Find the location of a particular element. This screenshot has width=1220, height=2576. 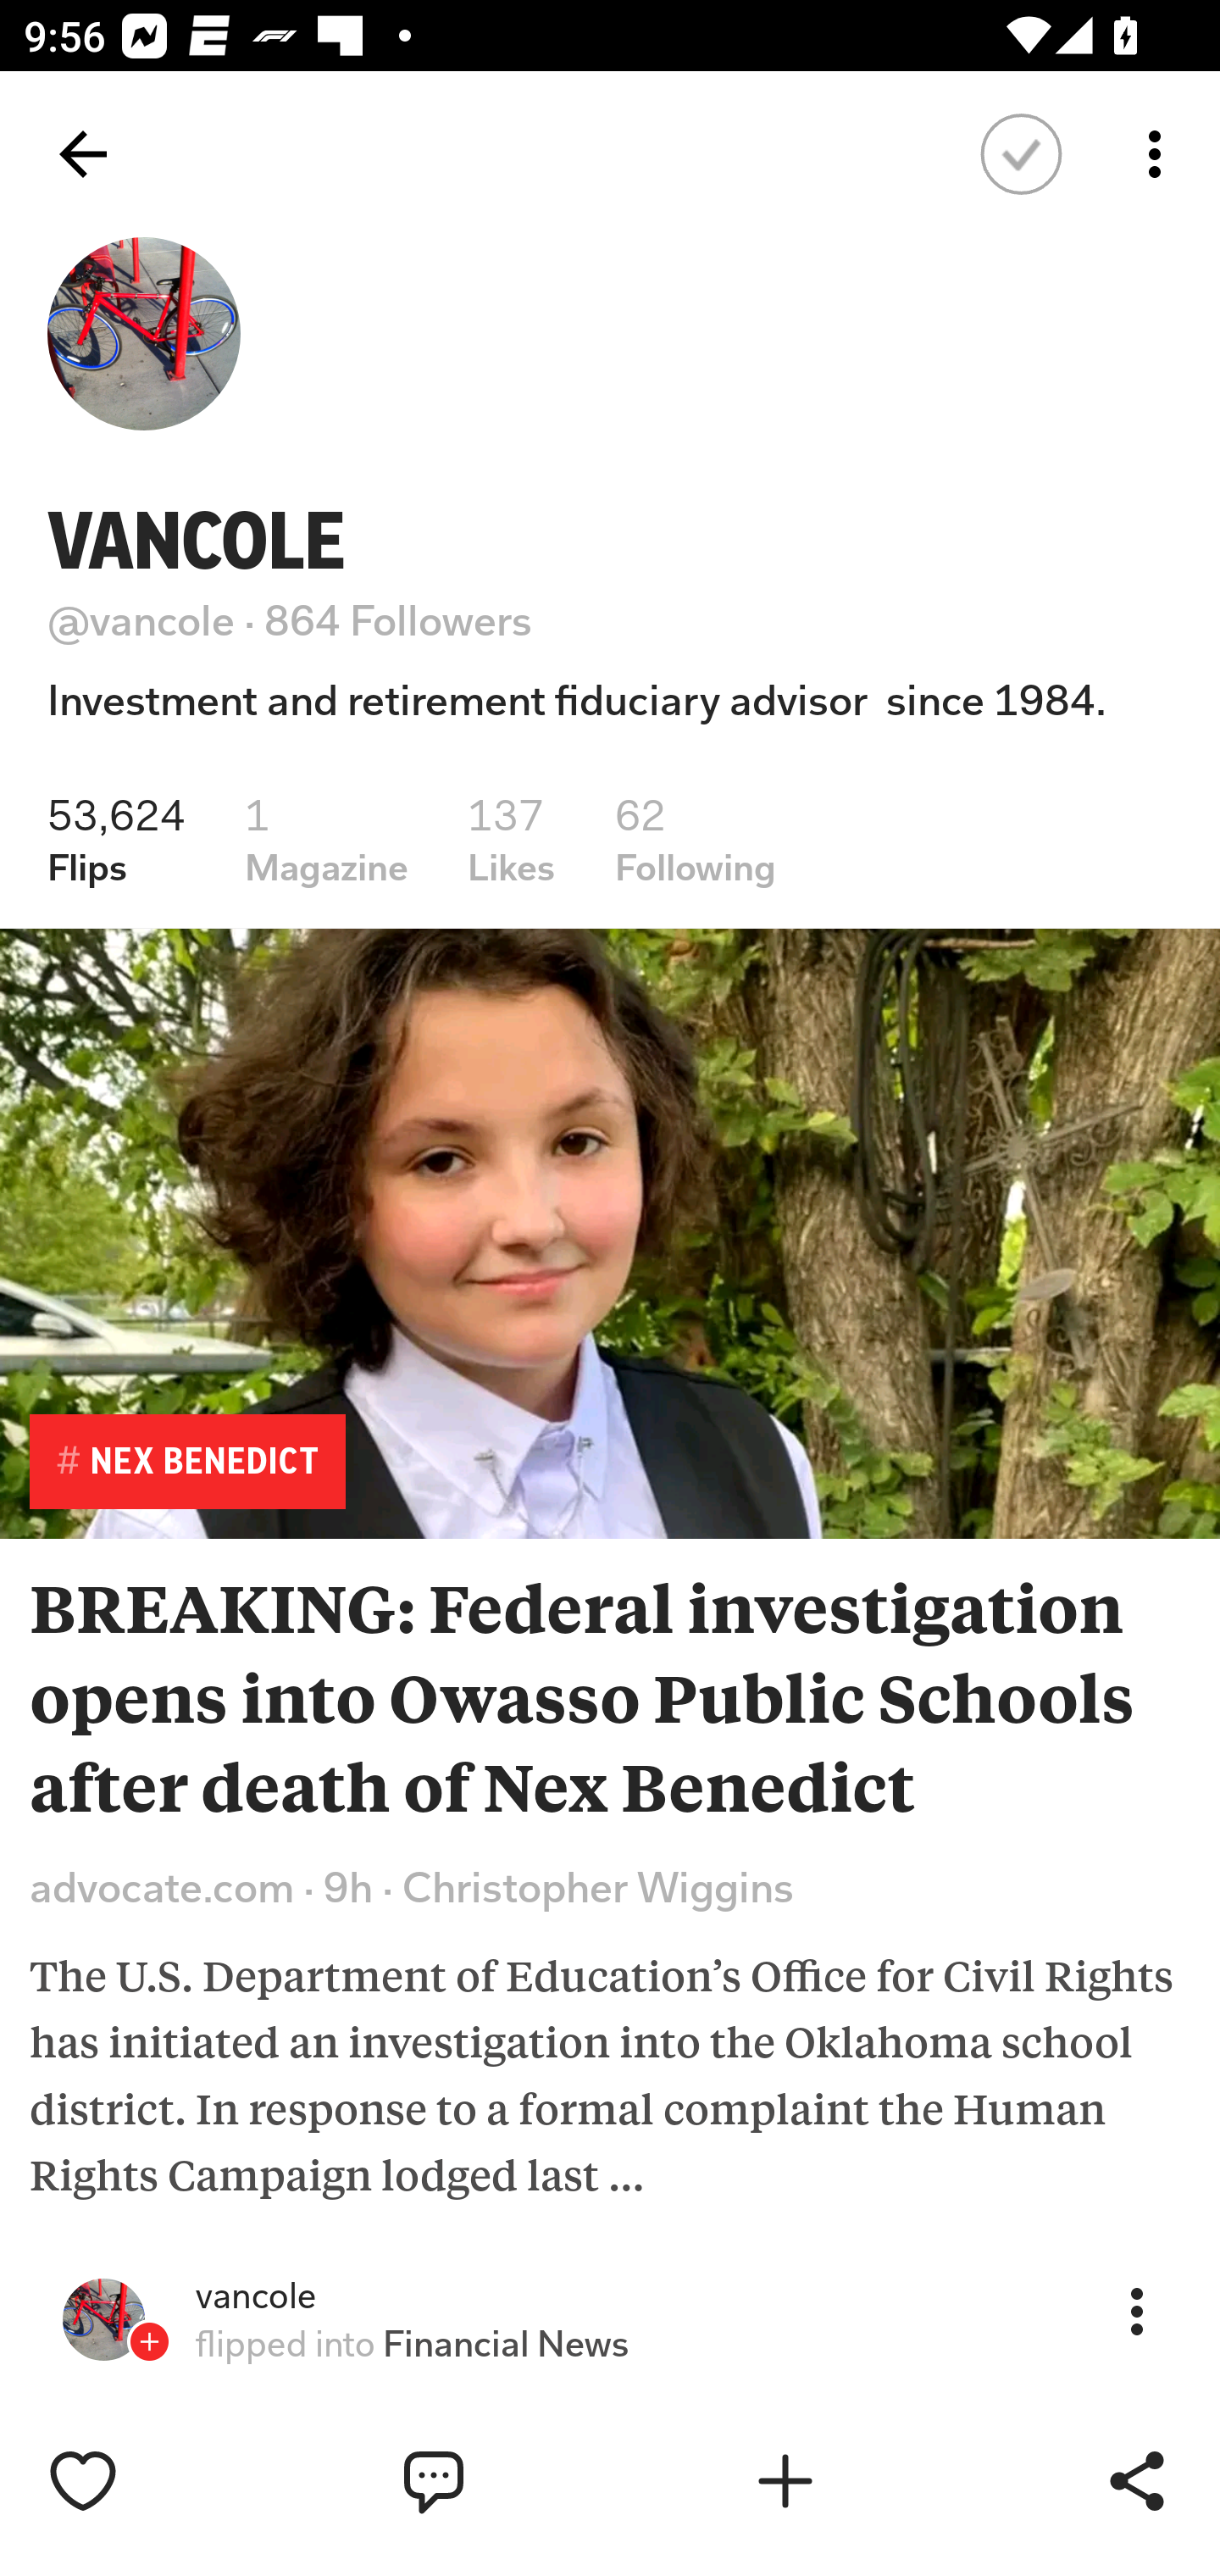

53,624 Flips is located at coordinates (116, 839).